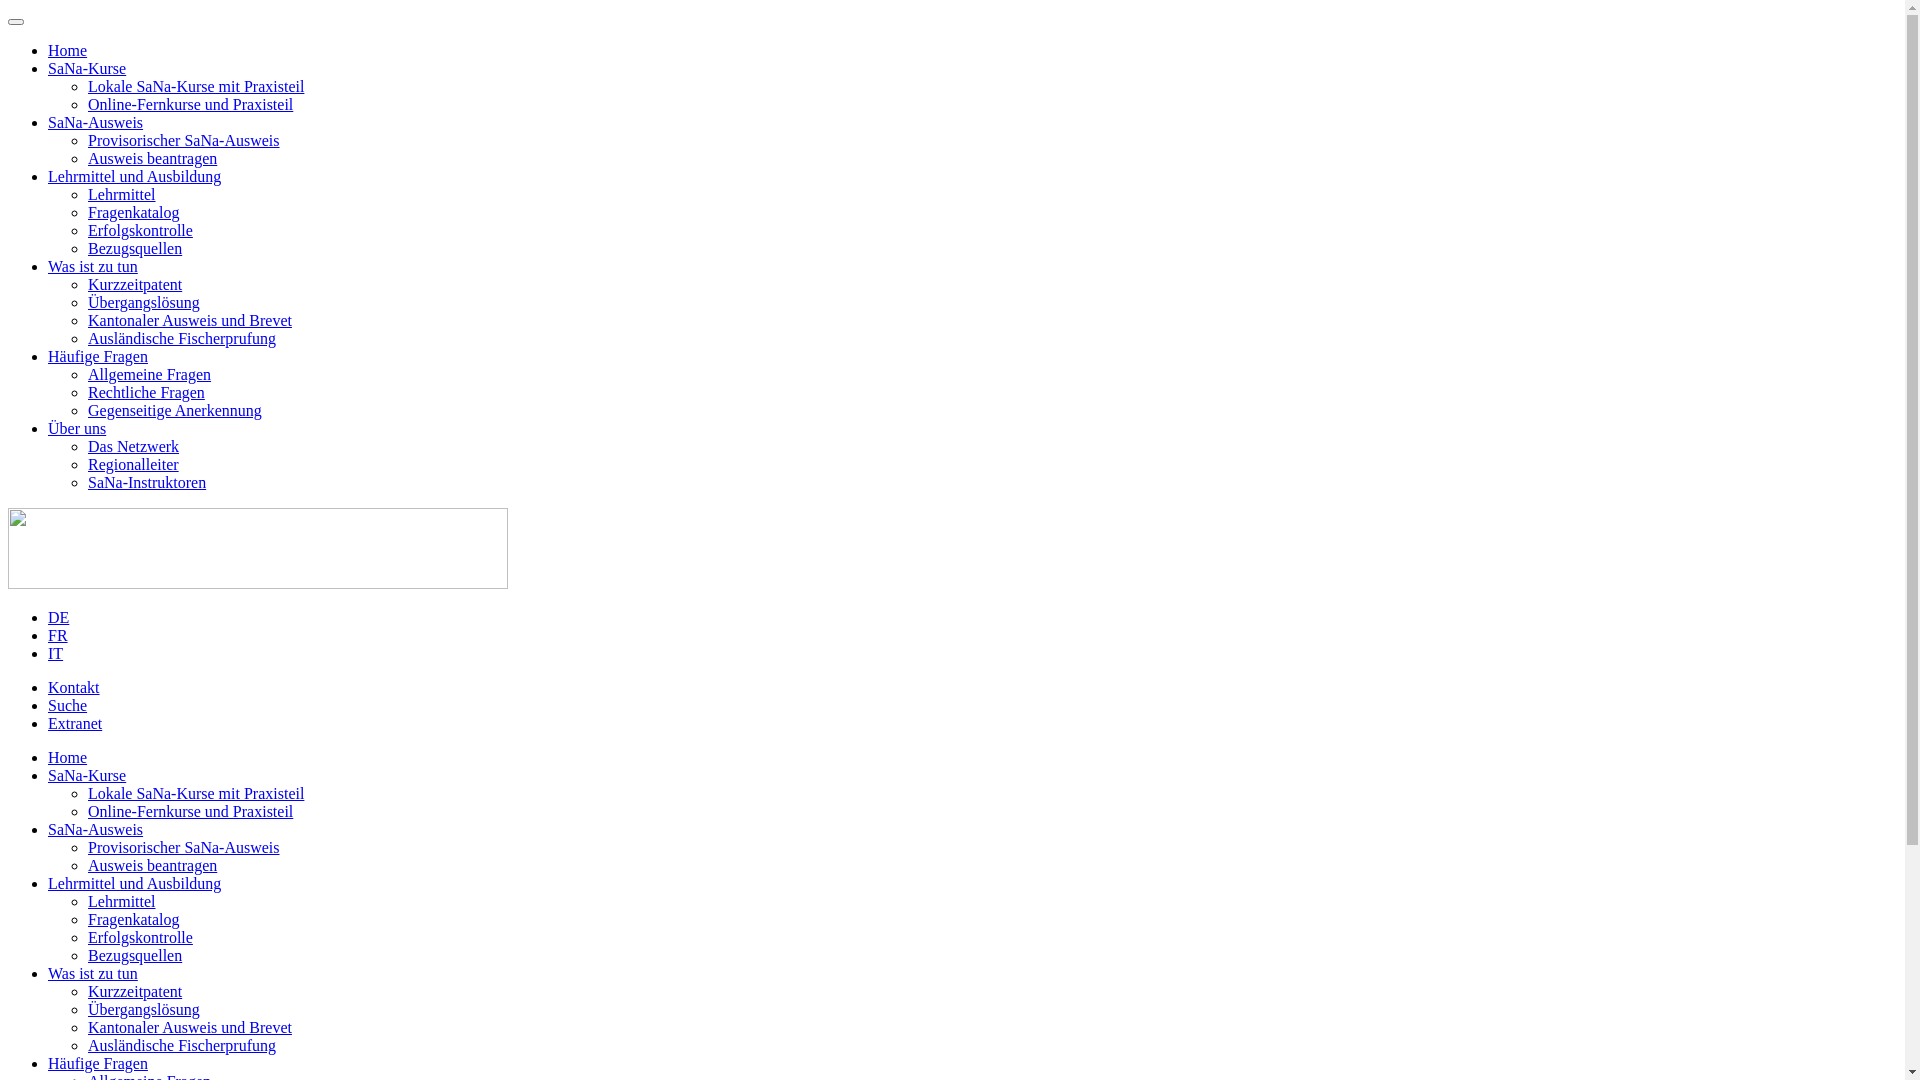 The height and width of the screenshot is (1080, 1920). What do you see at coordinates (175, 410) in the screenshot?
I see `Gegenseitige Anerkennung` at bounding box center [175, 410].